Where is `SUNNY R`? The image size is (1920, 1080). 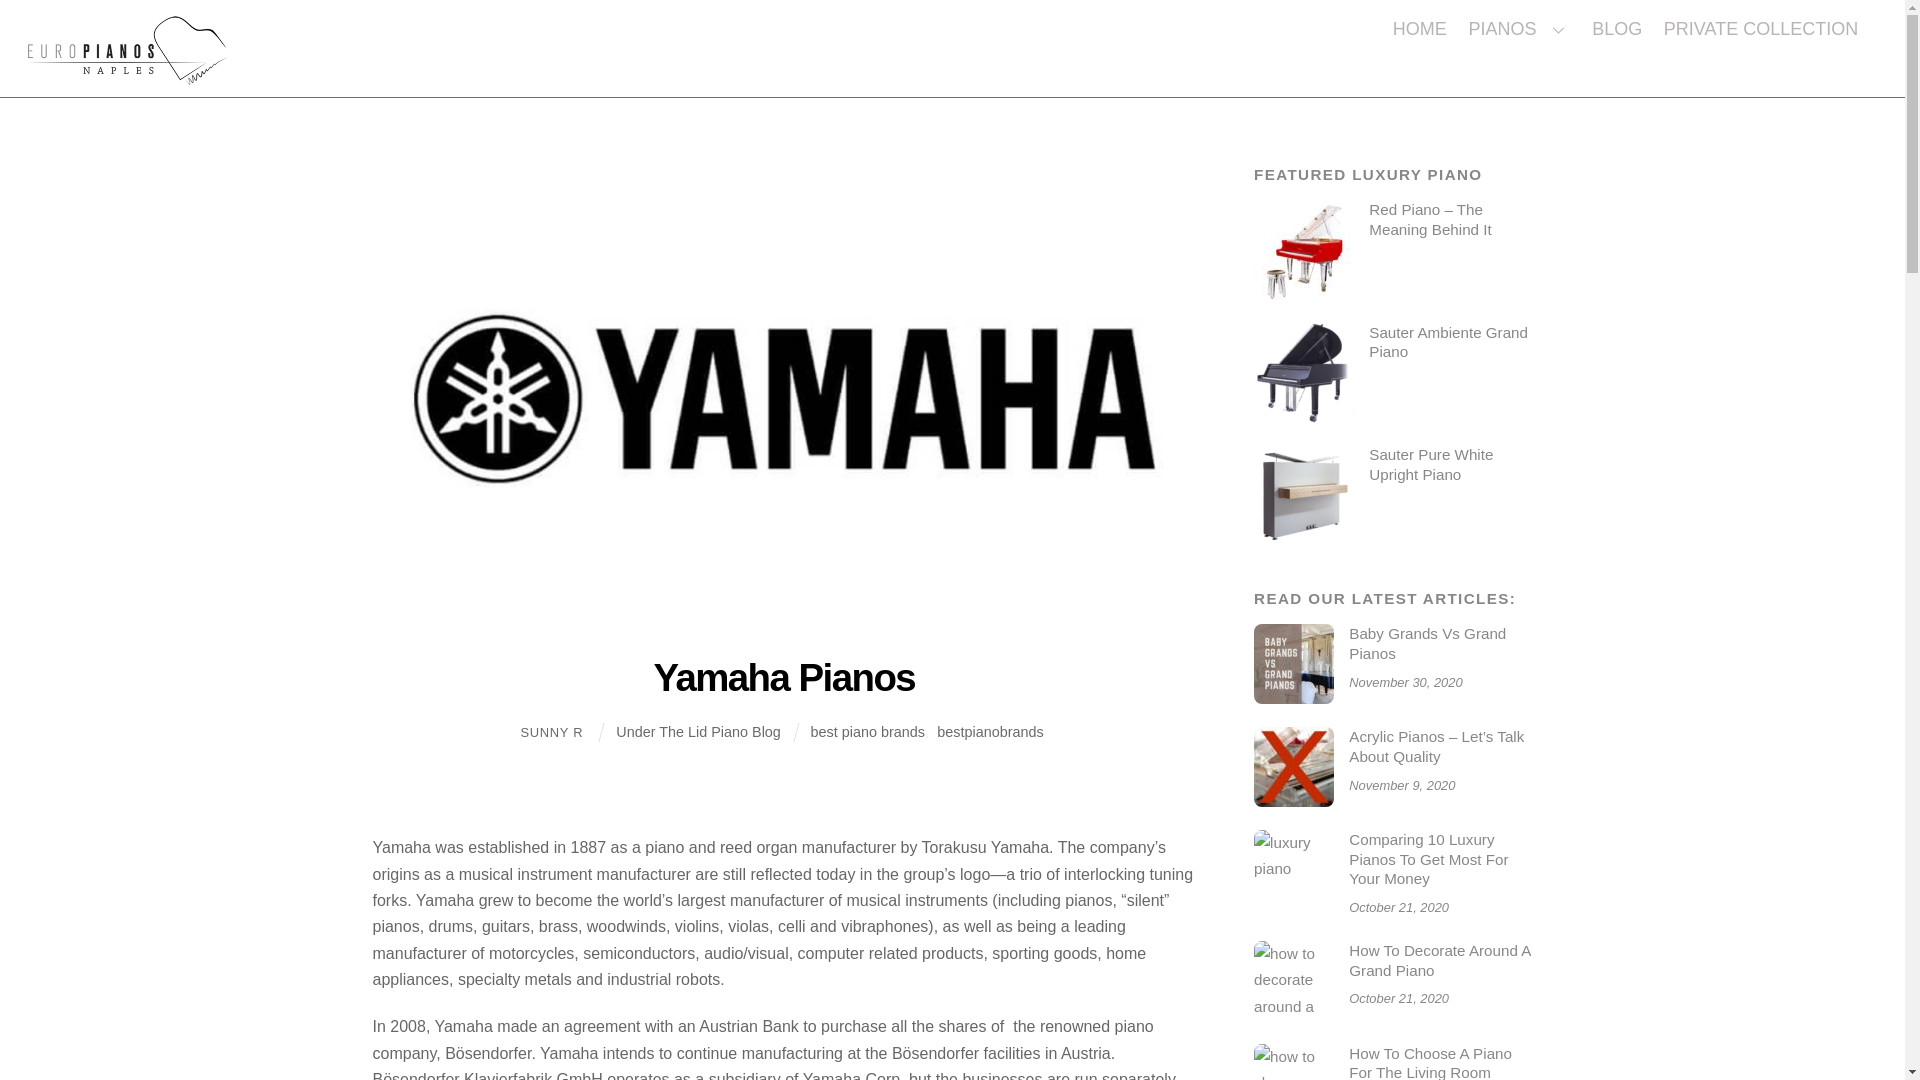 SUNNY R is located at coordinates (868, 731).